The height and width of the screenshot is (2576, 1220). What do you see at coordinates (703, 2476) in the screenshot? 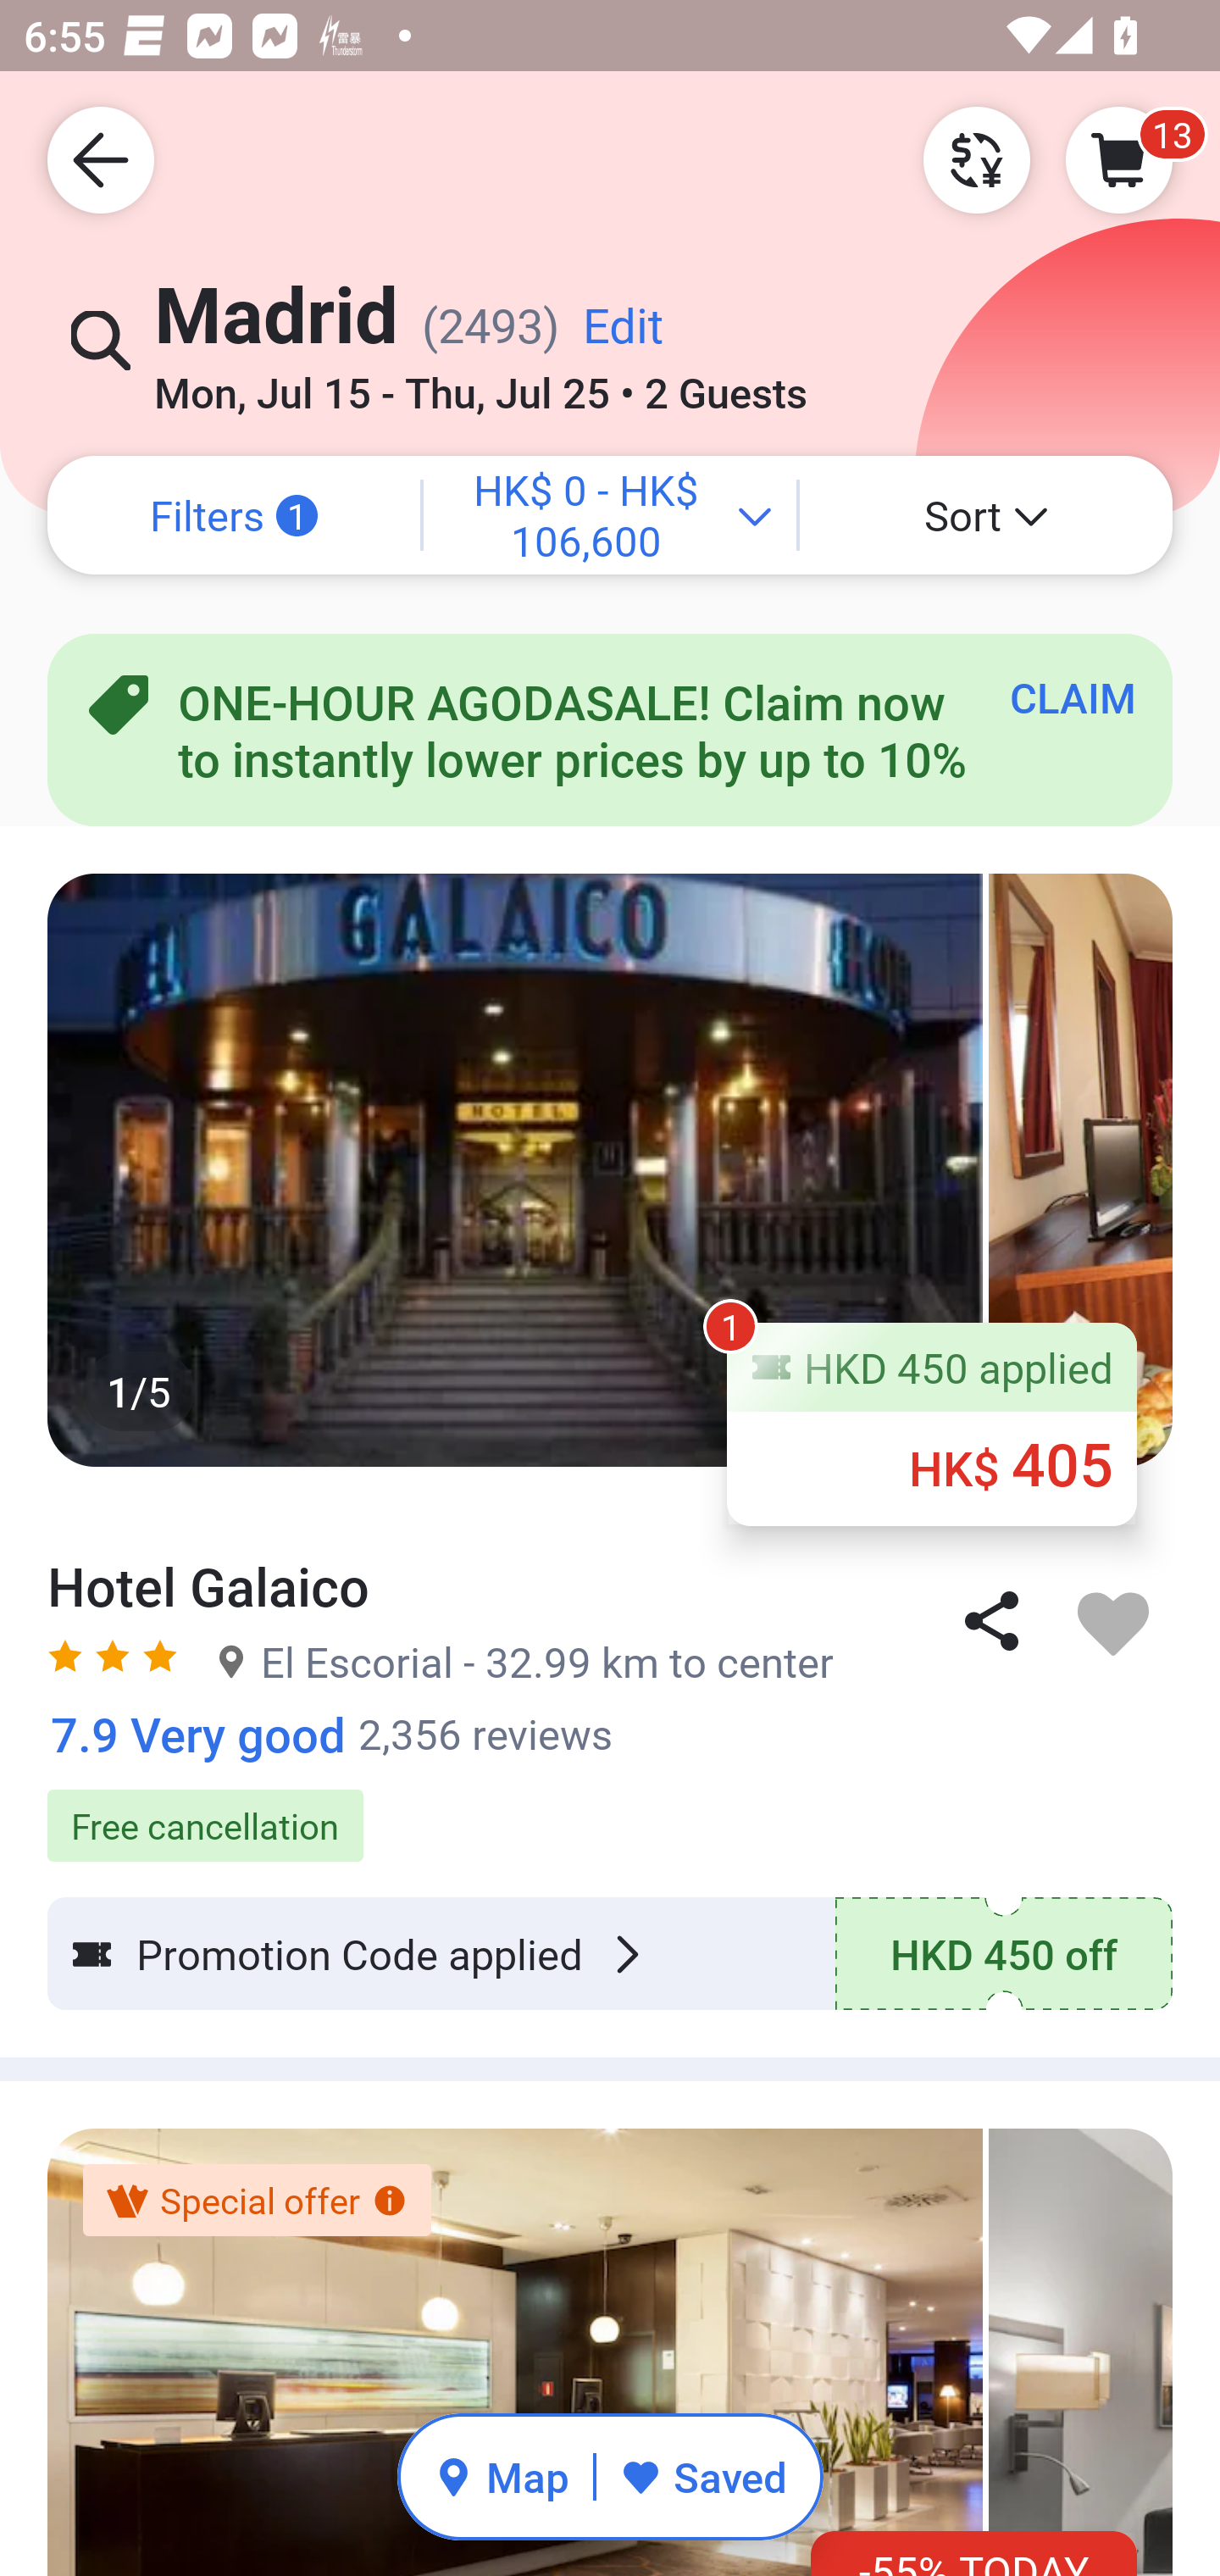
I see `Saved` at bounding box center [703, 2476].